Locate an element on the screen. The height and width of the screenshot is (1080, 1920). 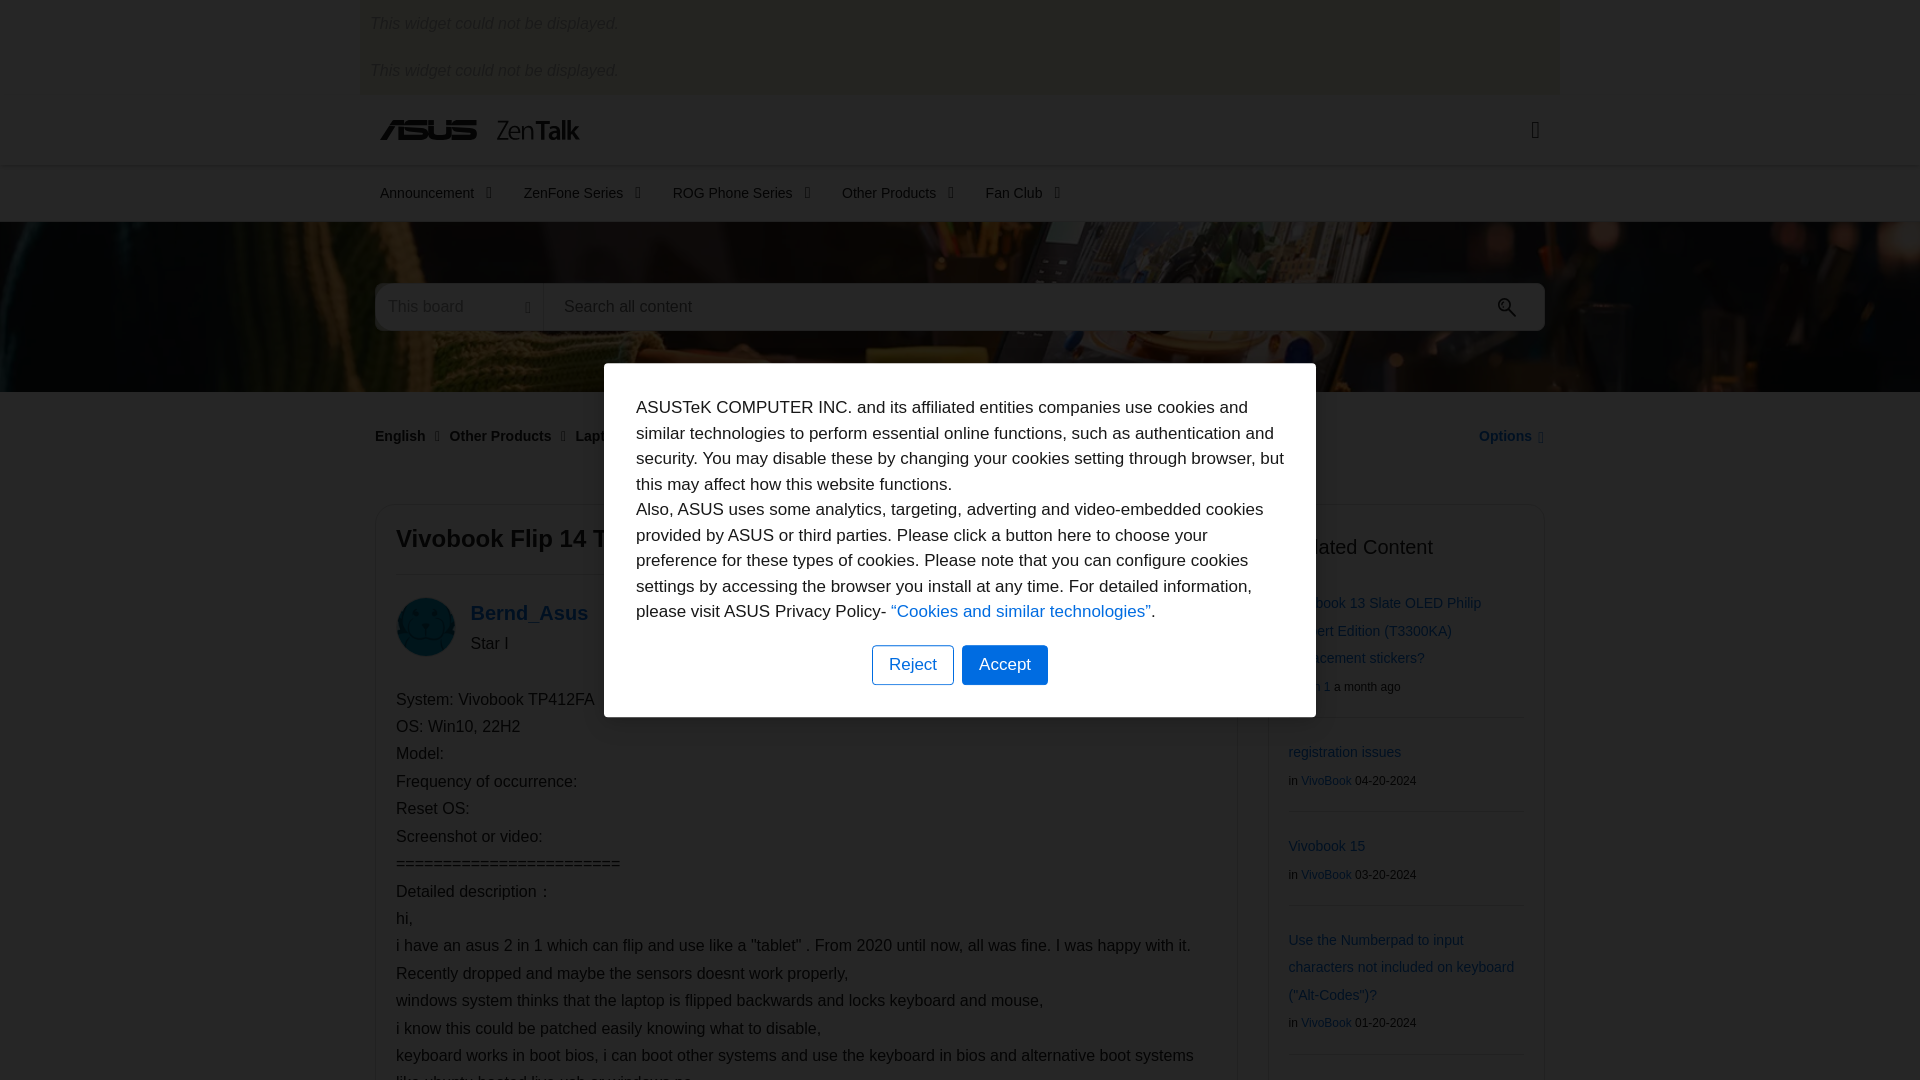
Search is located at coordinates (1044, 306).